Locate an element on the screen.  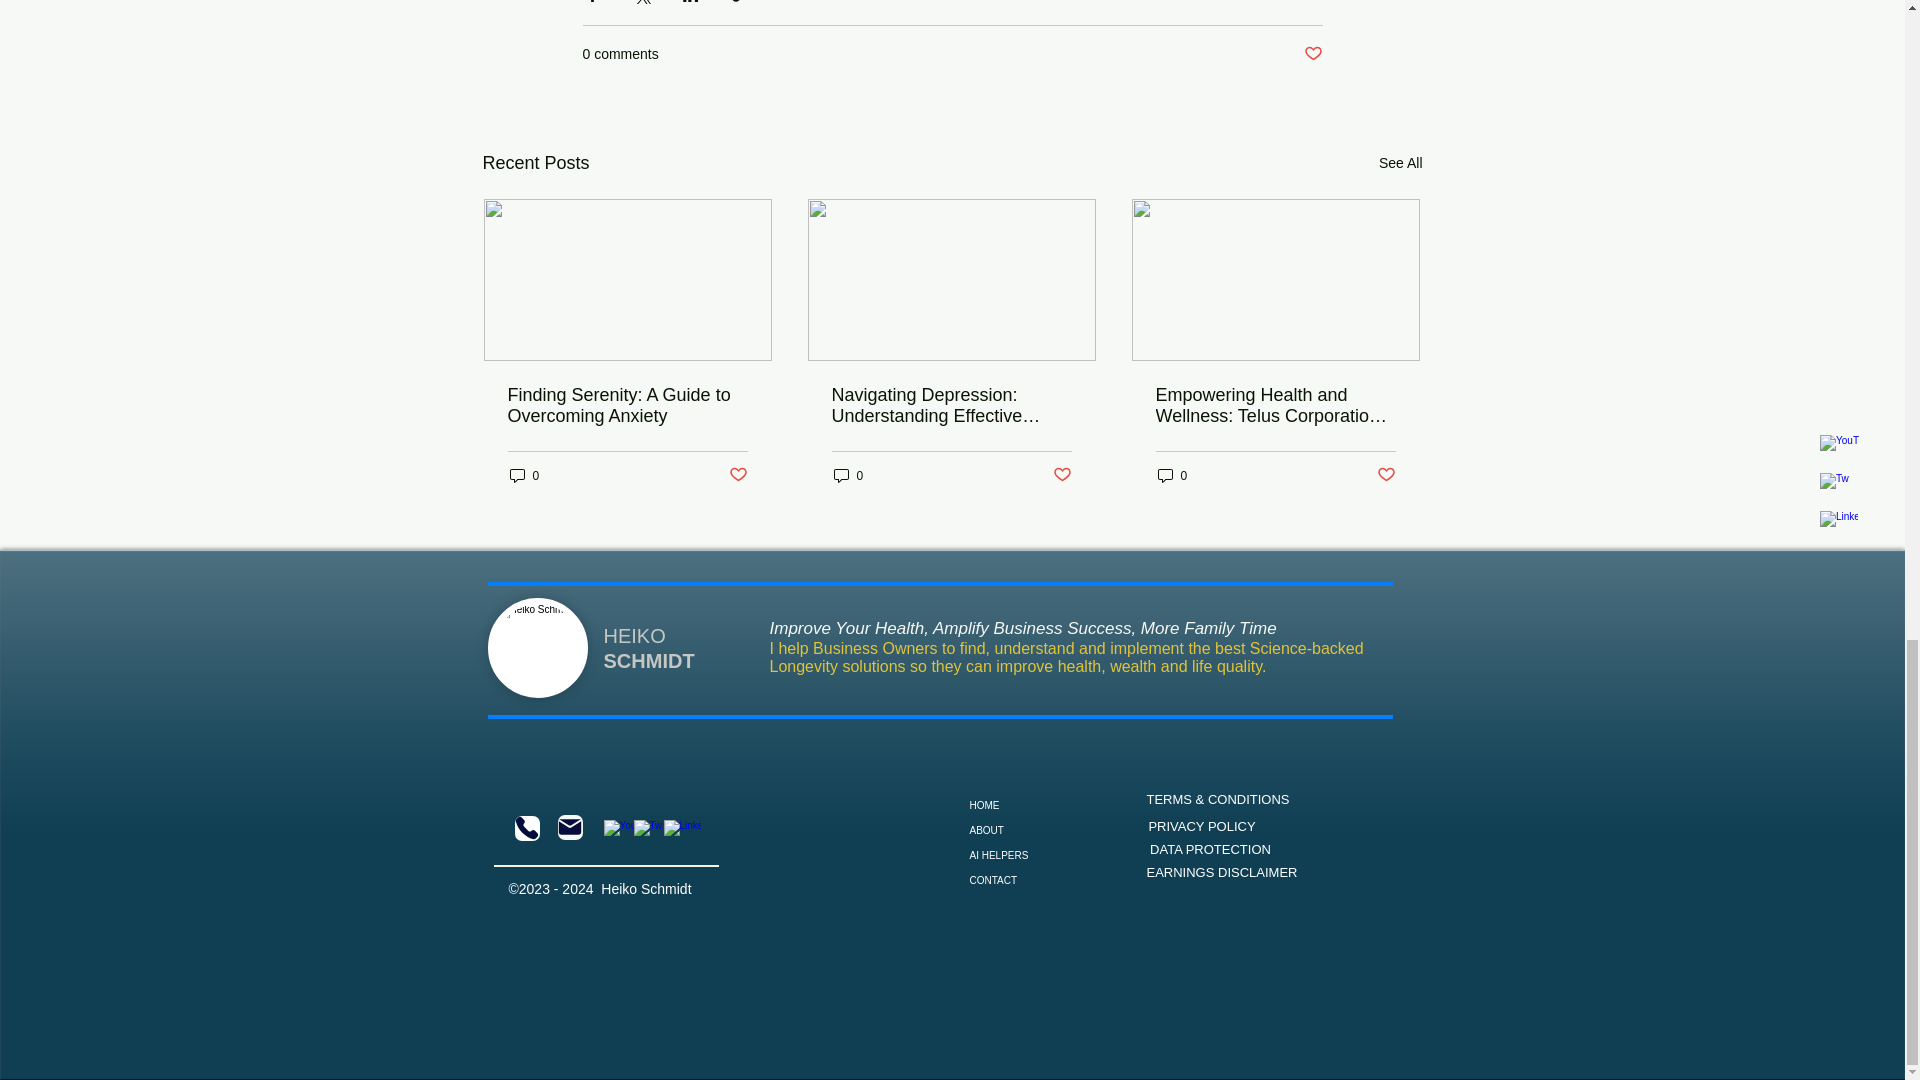
0 is located at coordinates (848, 474).